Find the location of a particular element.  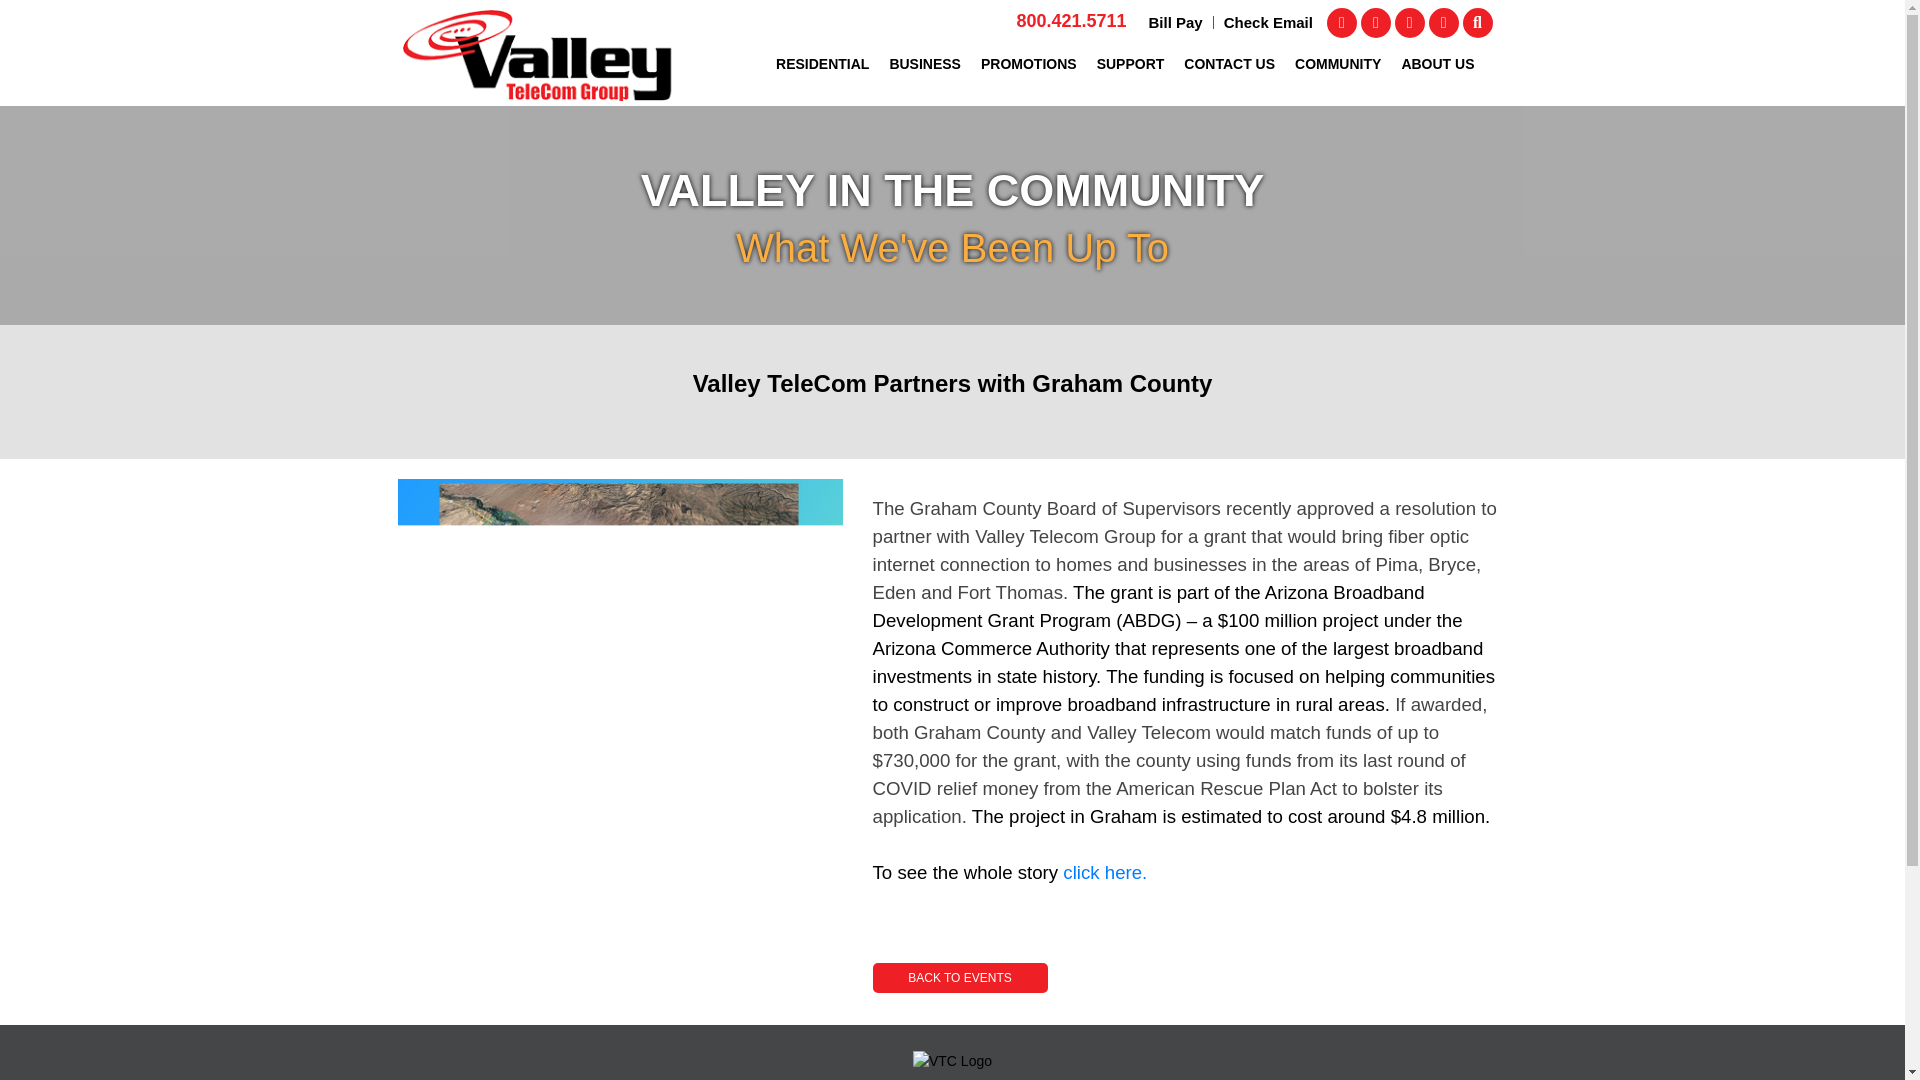

Bill Pay is located at coordinates (1176, 22).